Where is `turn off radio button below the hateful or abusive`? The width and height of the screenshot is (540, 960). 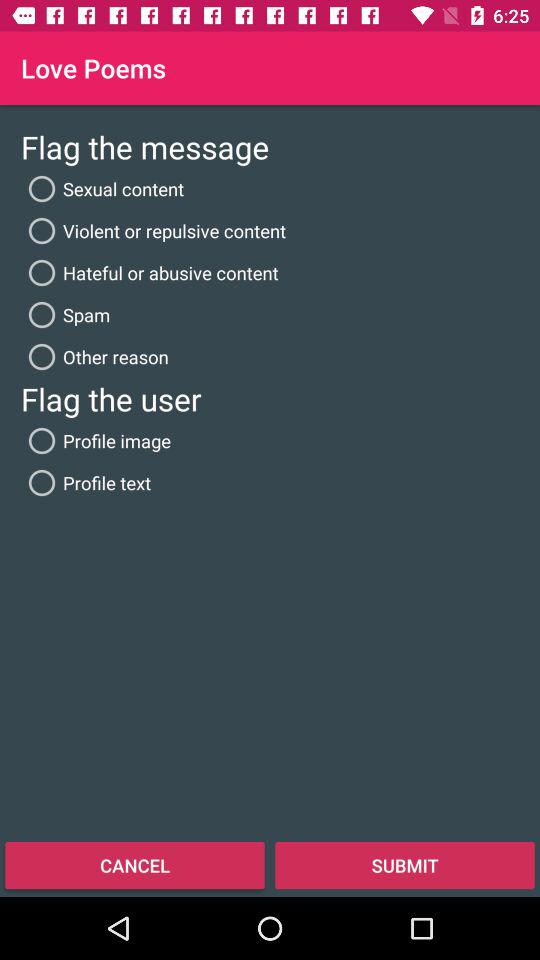
turn off radio button below the hateful or abusive is located at coordinates (66, 314).